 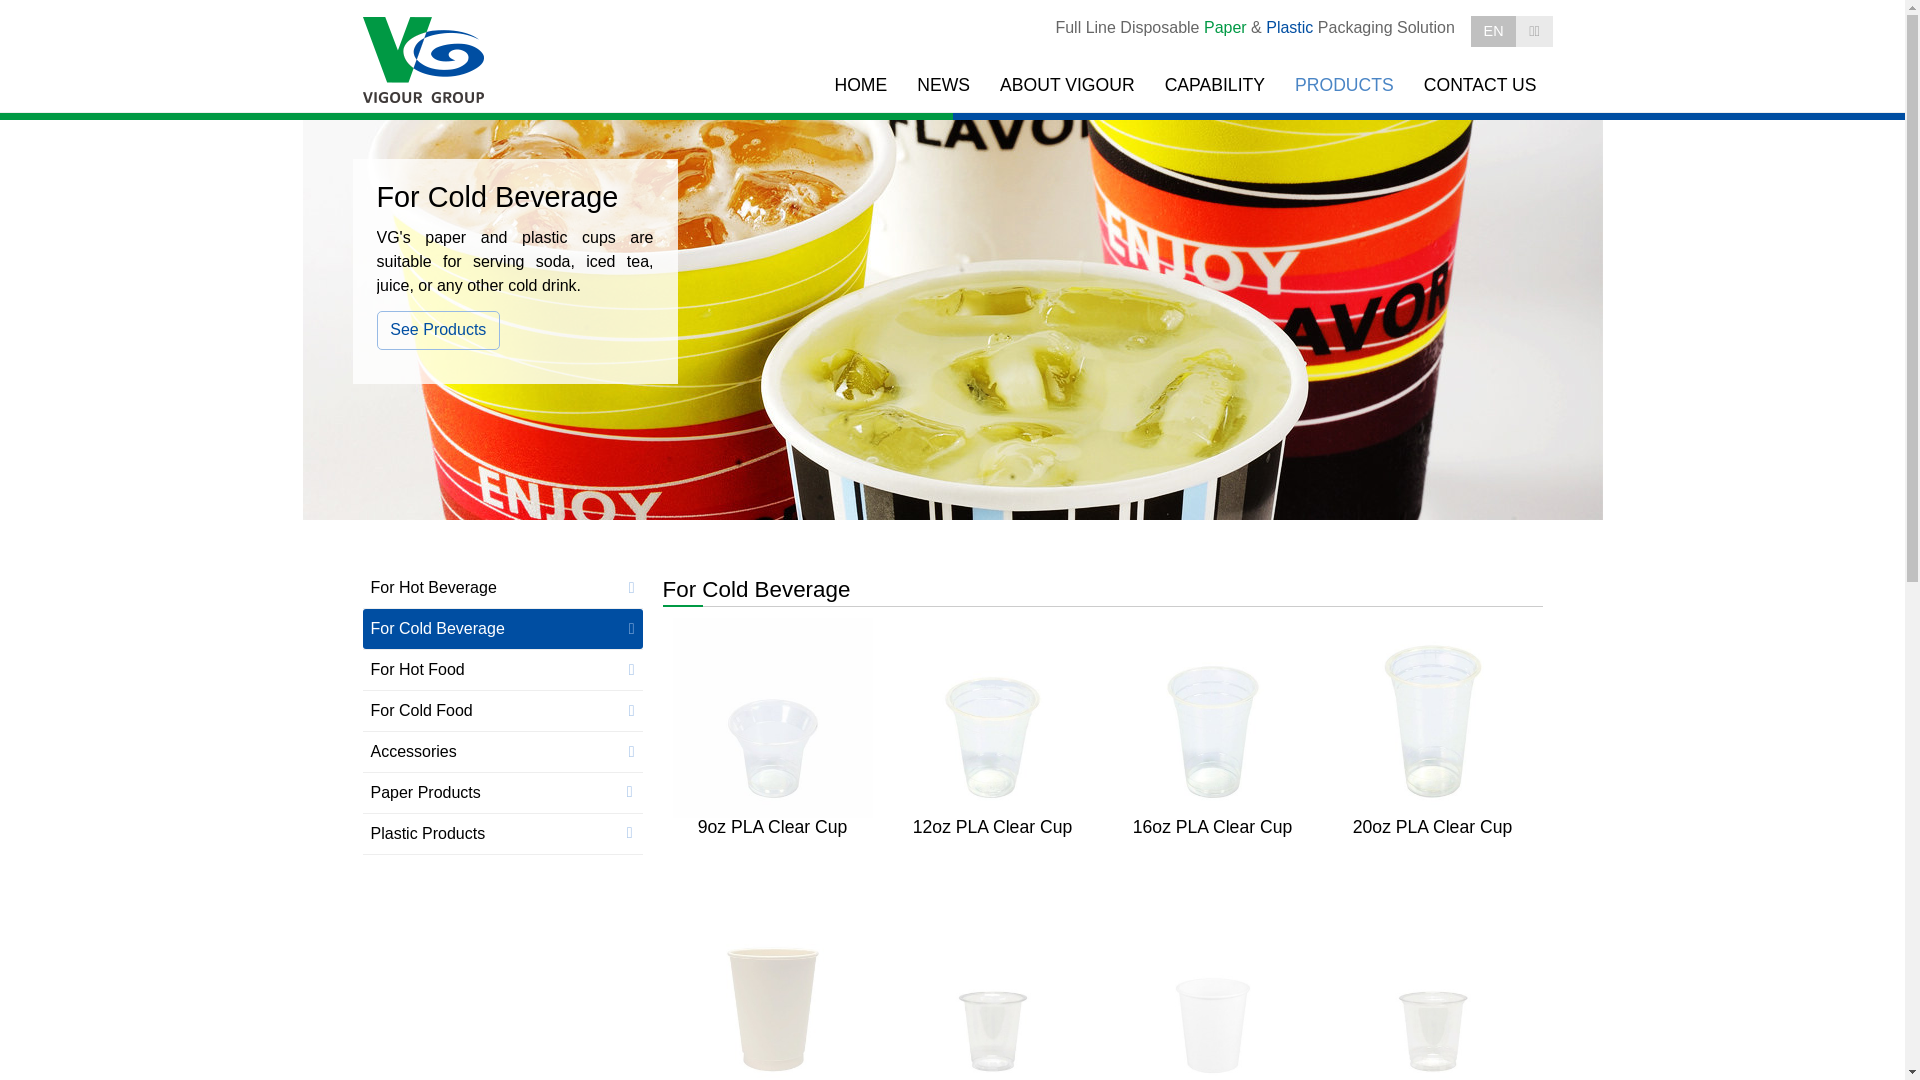 I want to click on 12oz PLA Clear Cup, so click(x=992, y=792).